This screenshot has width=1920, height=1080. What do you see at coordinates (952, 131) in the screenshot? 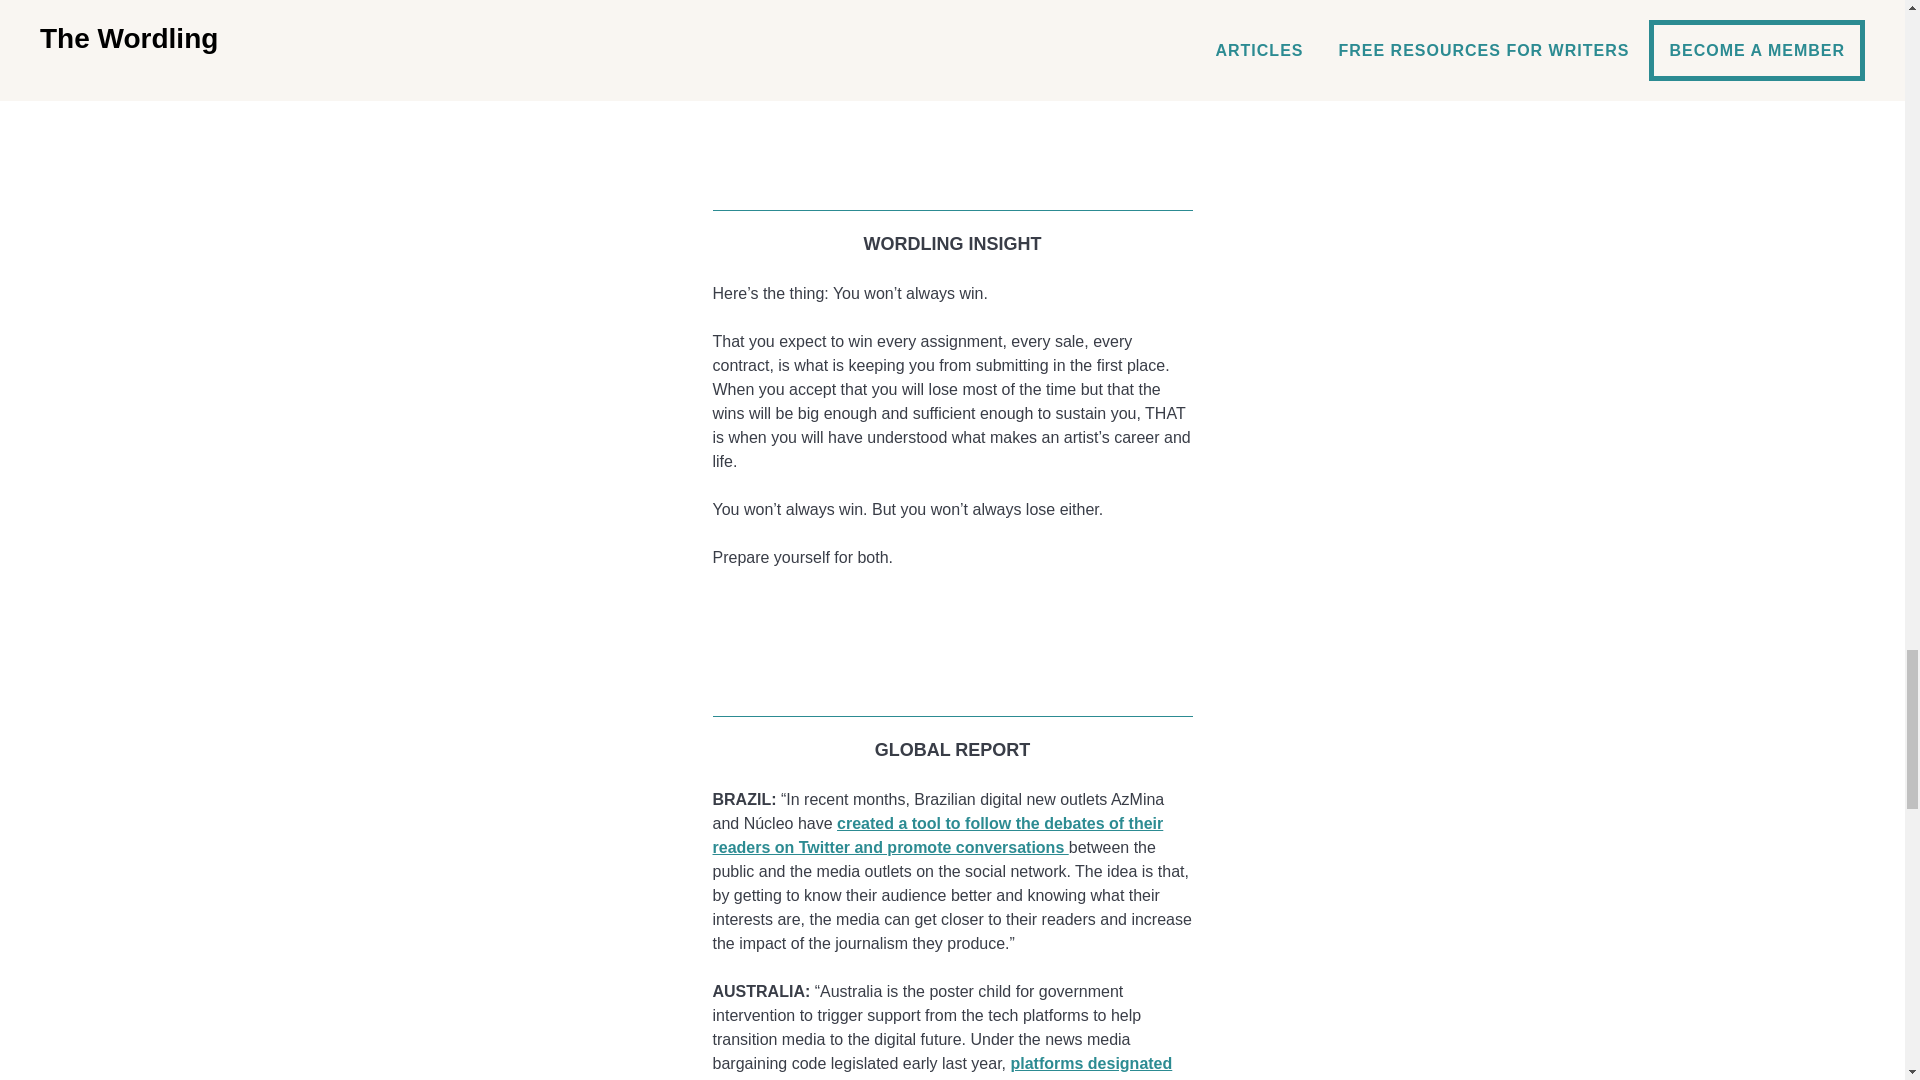
I see `twitter` at bounding box center [952, 131].